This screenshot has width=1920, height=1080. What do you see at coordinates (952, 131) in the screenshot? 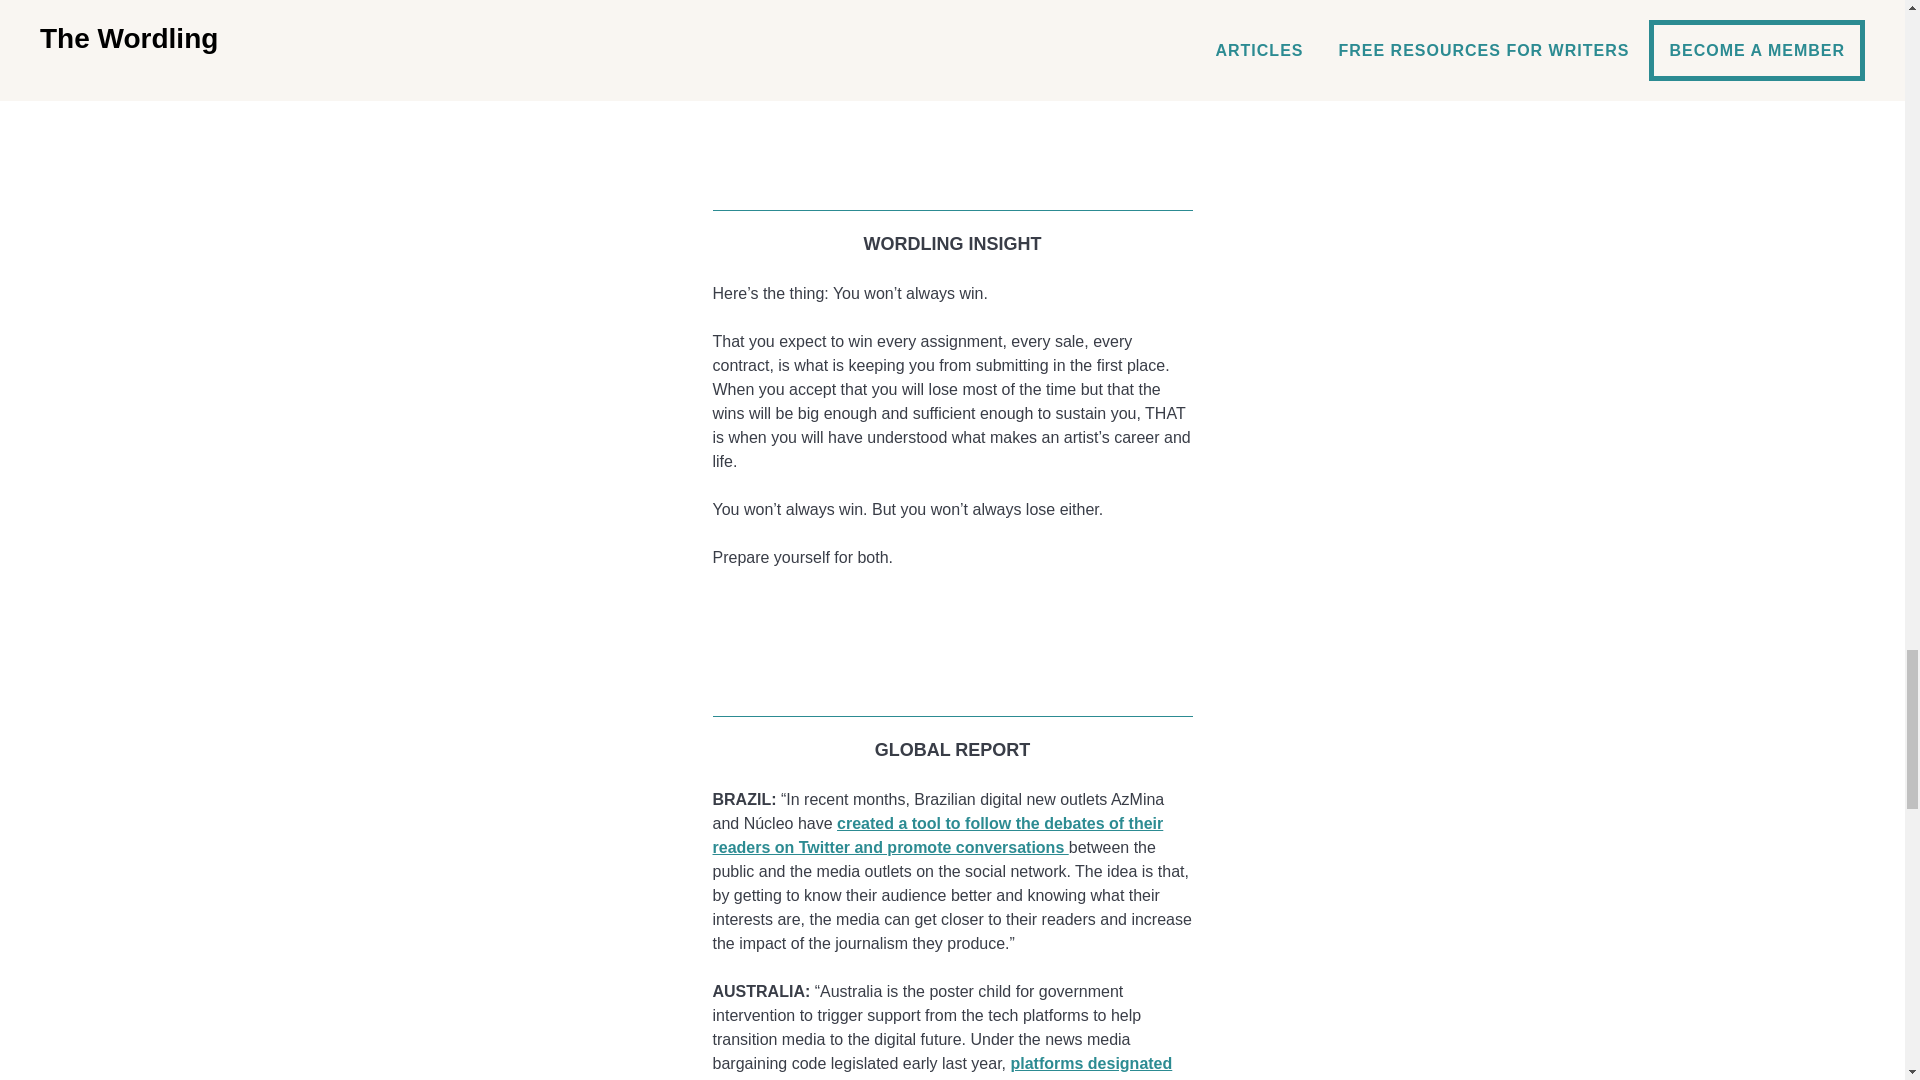
I see `twitter` at bounding box center [952, 131].